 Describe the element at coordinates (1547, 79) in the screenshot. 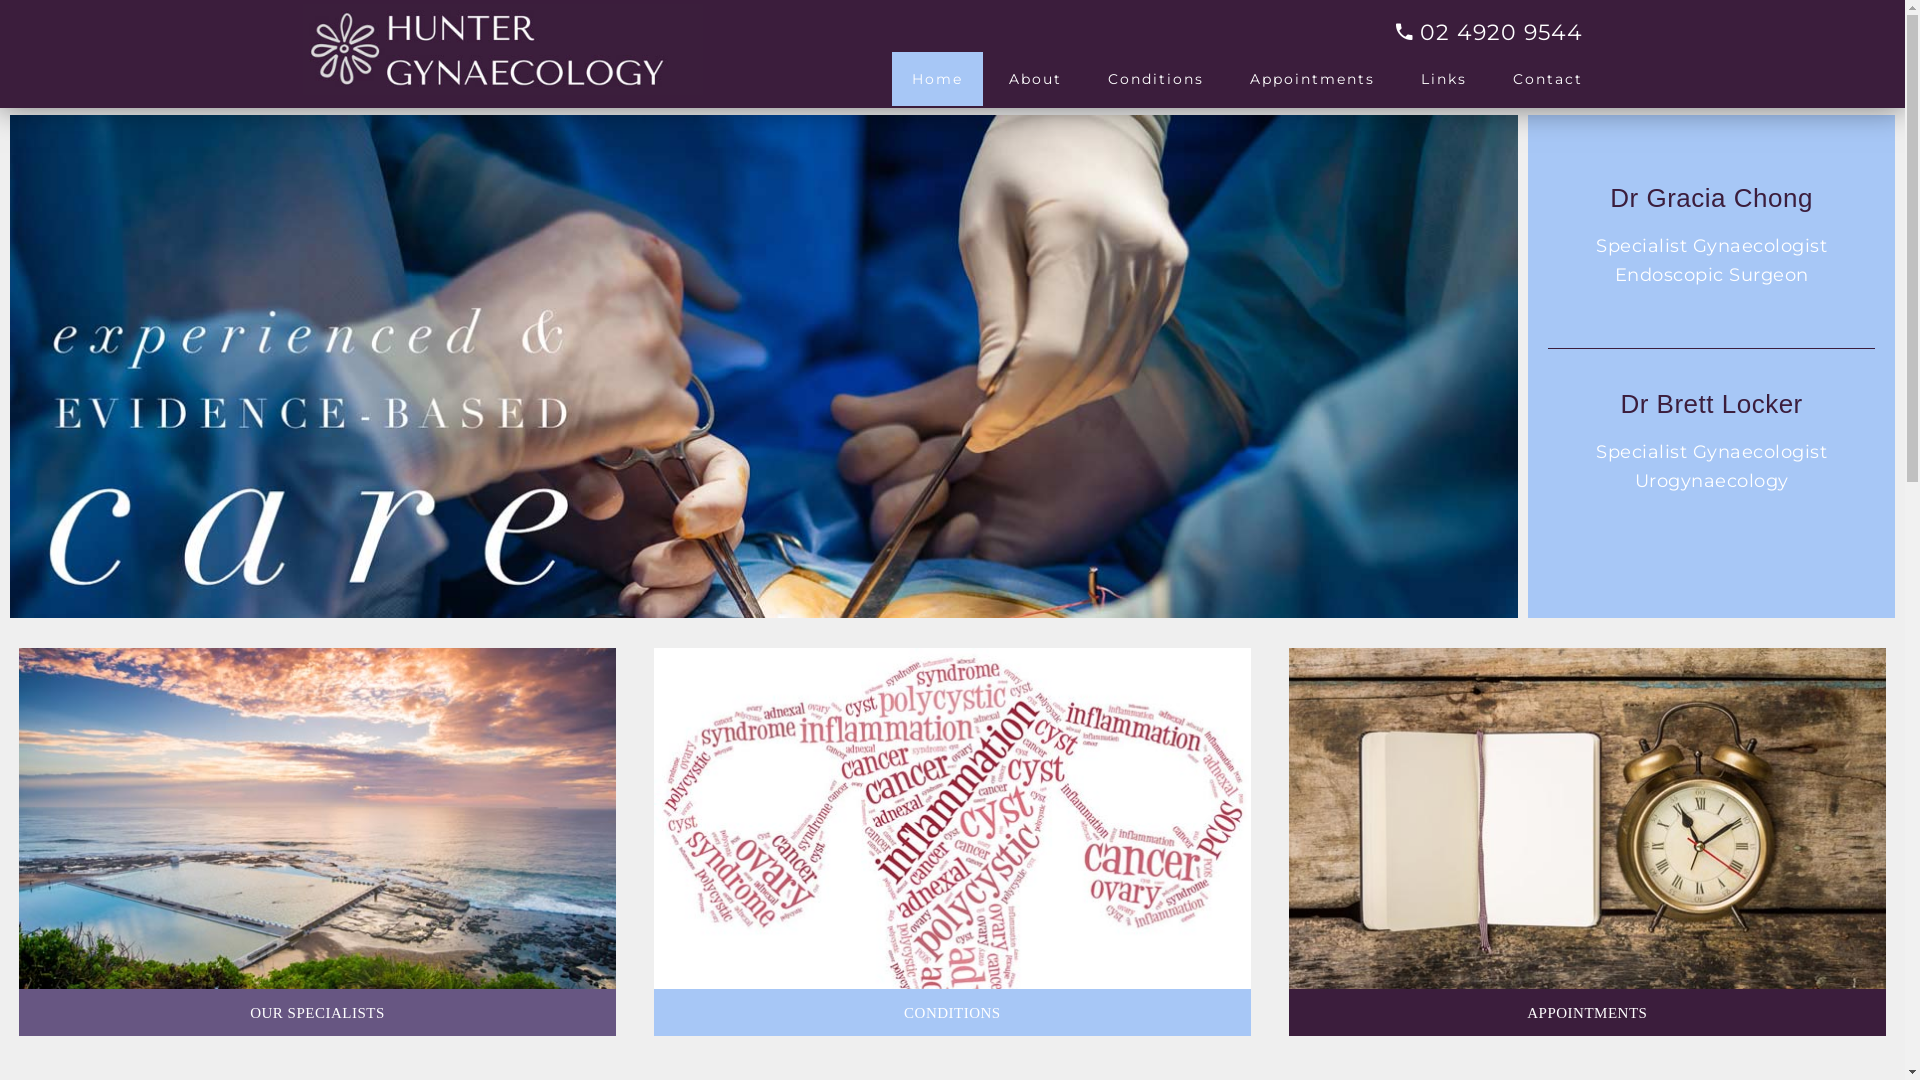

I see `Contact` at that location.